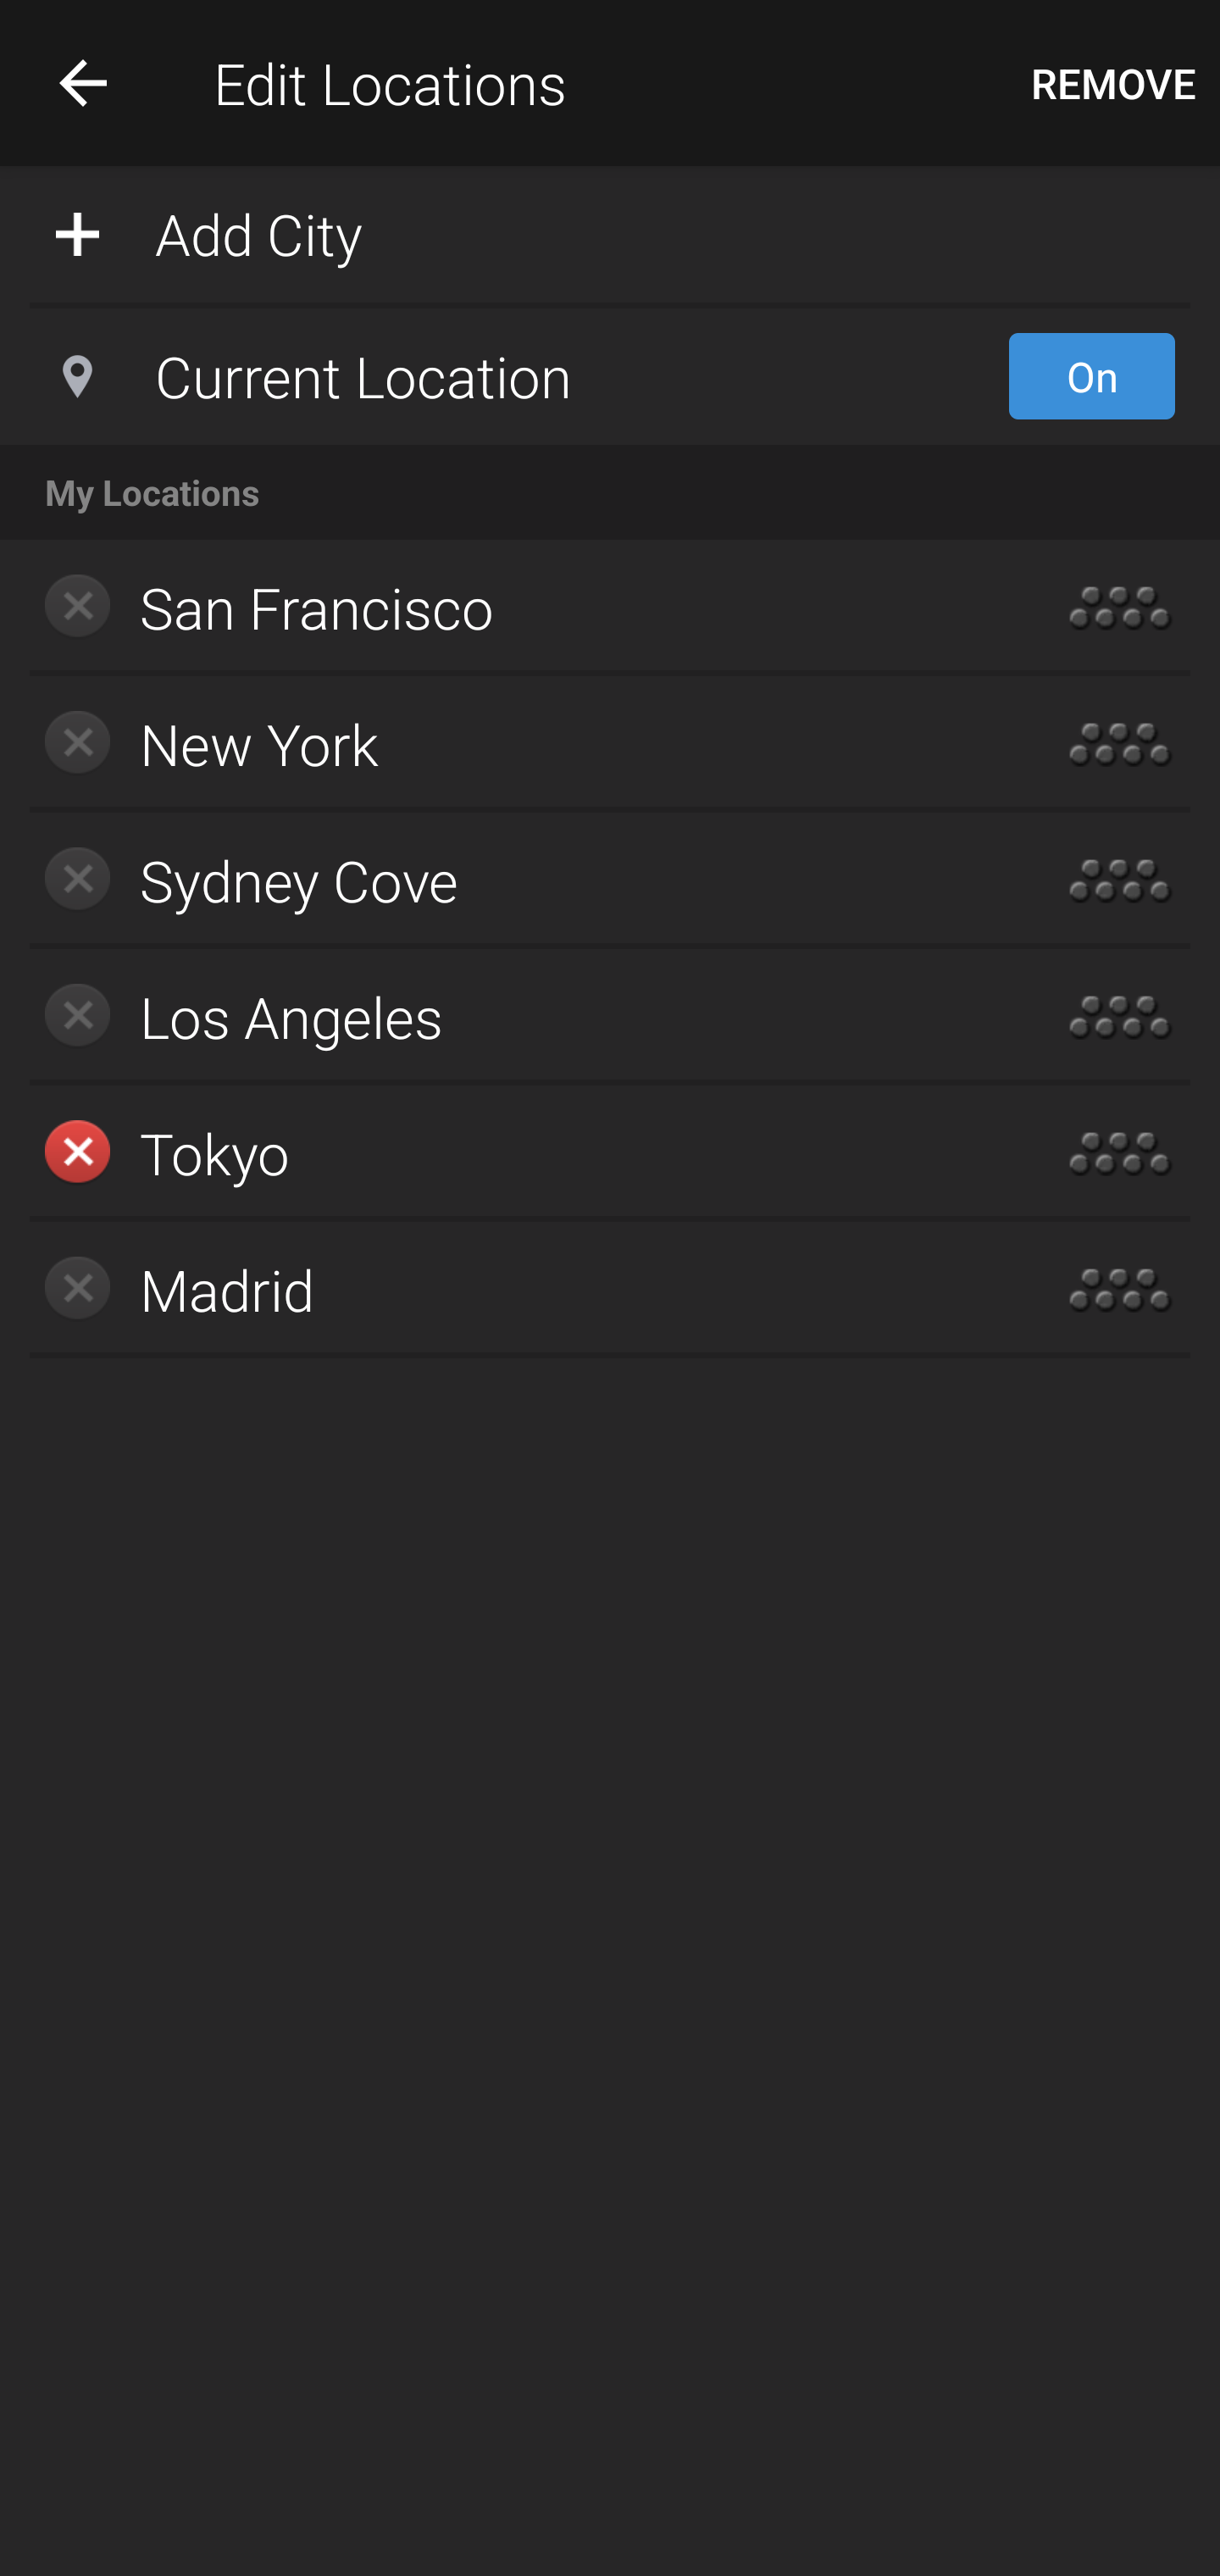 This screenshot has width=1220, height=2576. What do you see at coordinates (512, 608) in the screenshot?
I see `Delete: San Francisco San Francisco` at bounding box center [512, 608].